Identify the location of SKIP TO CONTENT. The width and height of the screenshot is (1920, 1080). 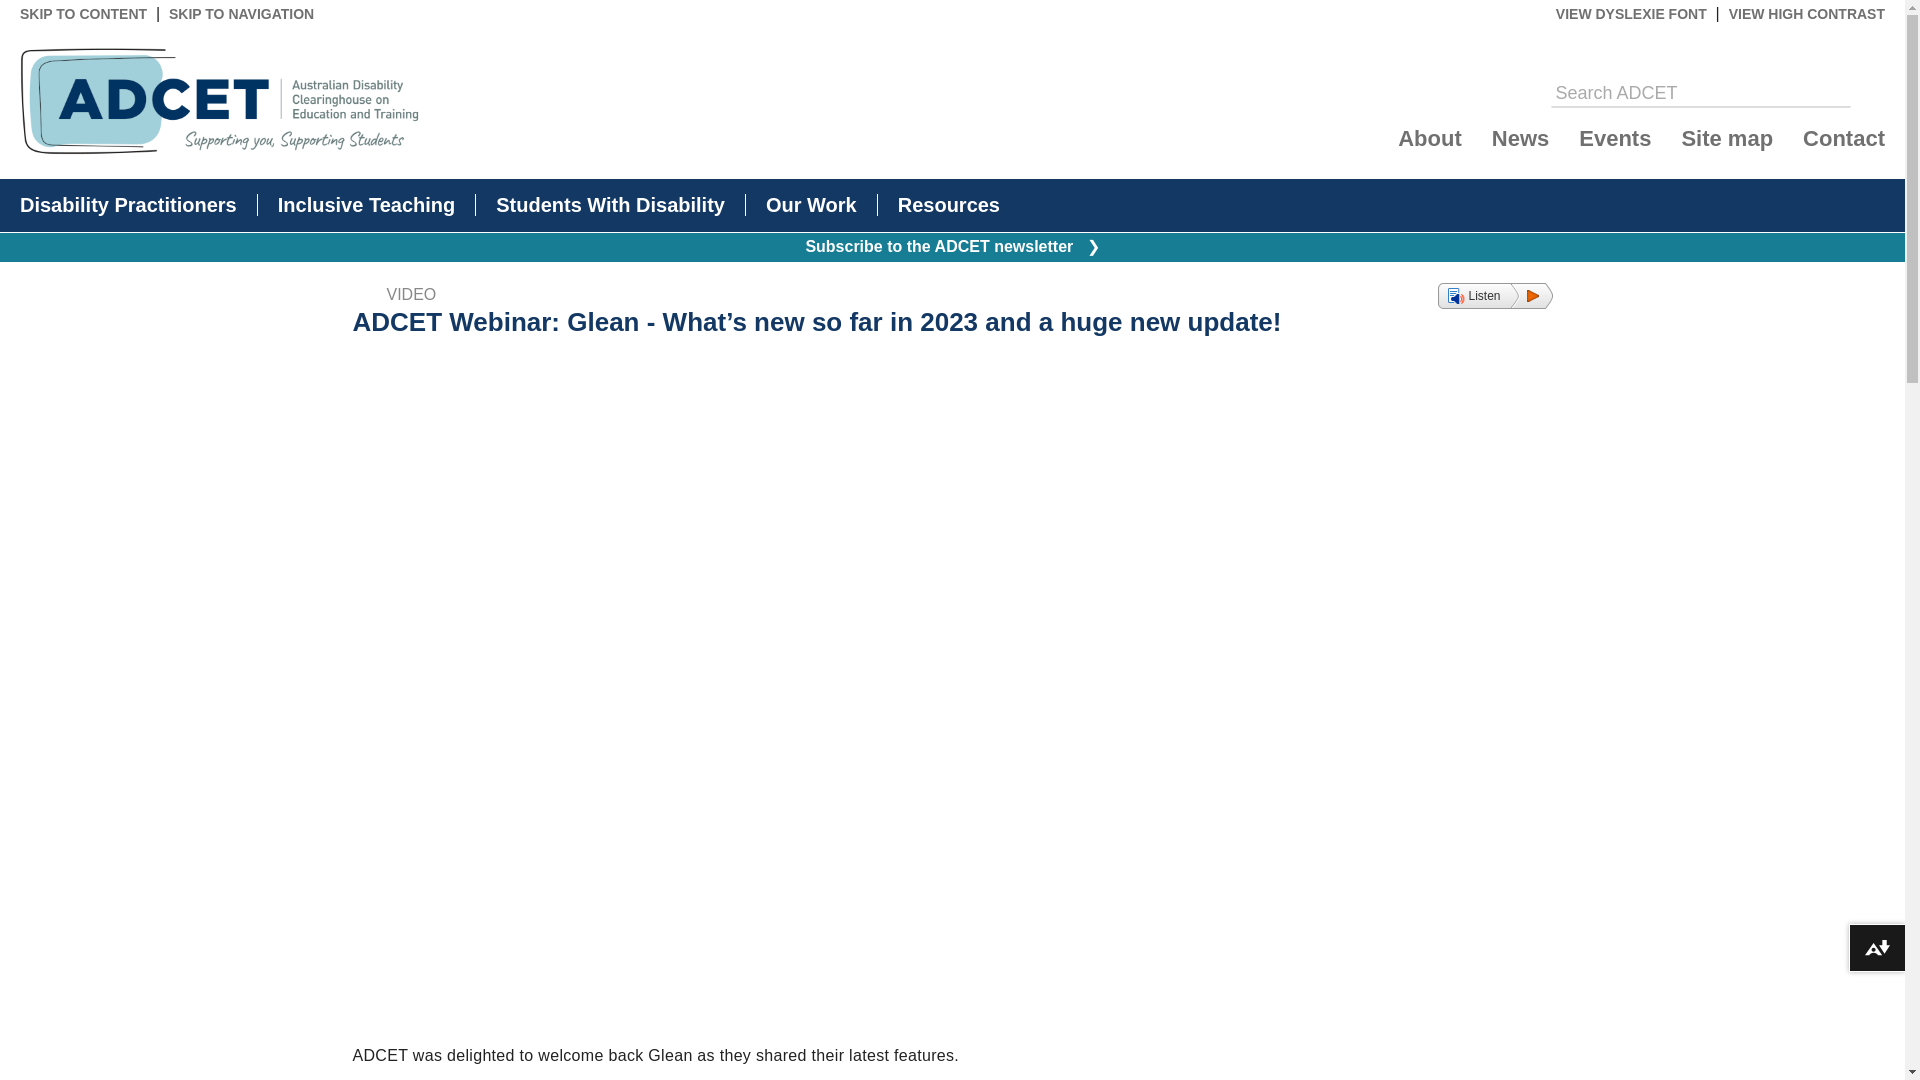
(83, 14).